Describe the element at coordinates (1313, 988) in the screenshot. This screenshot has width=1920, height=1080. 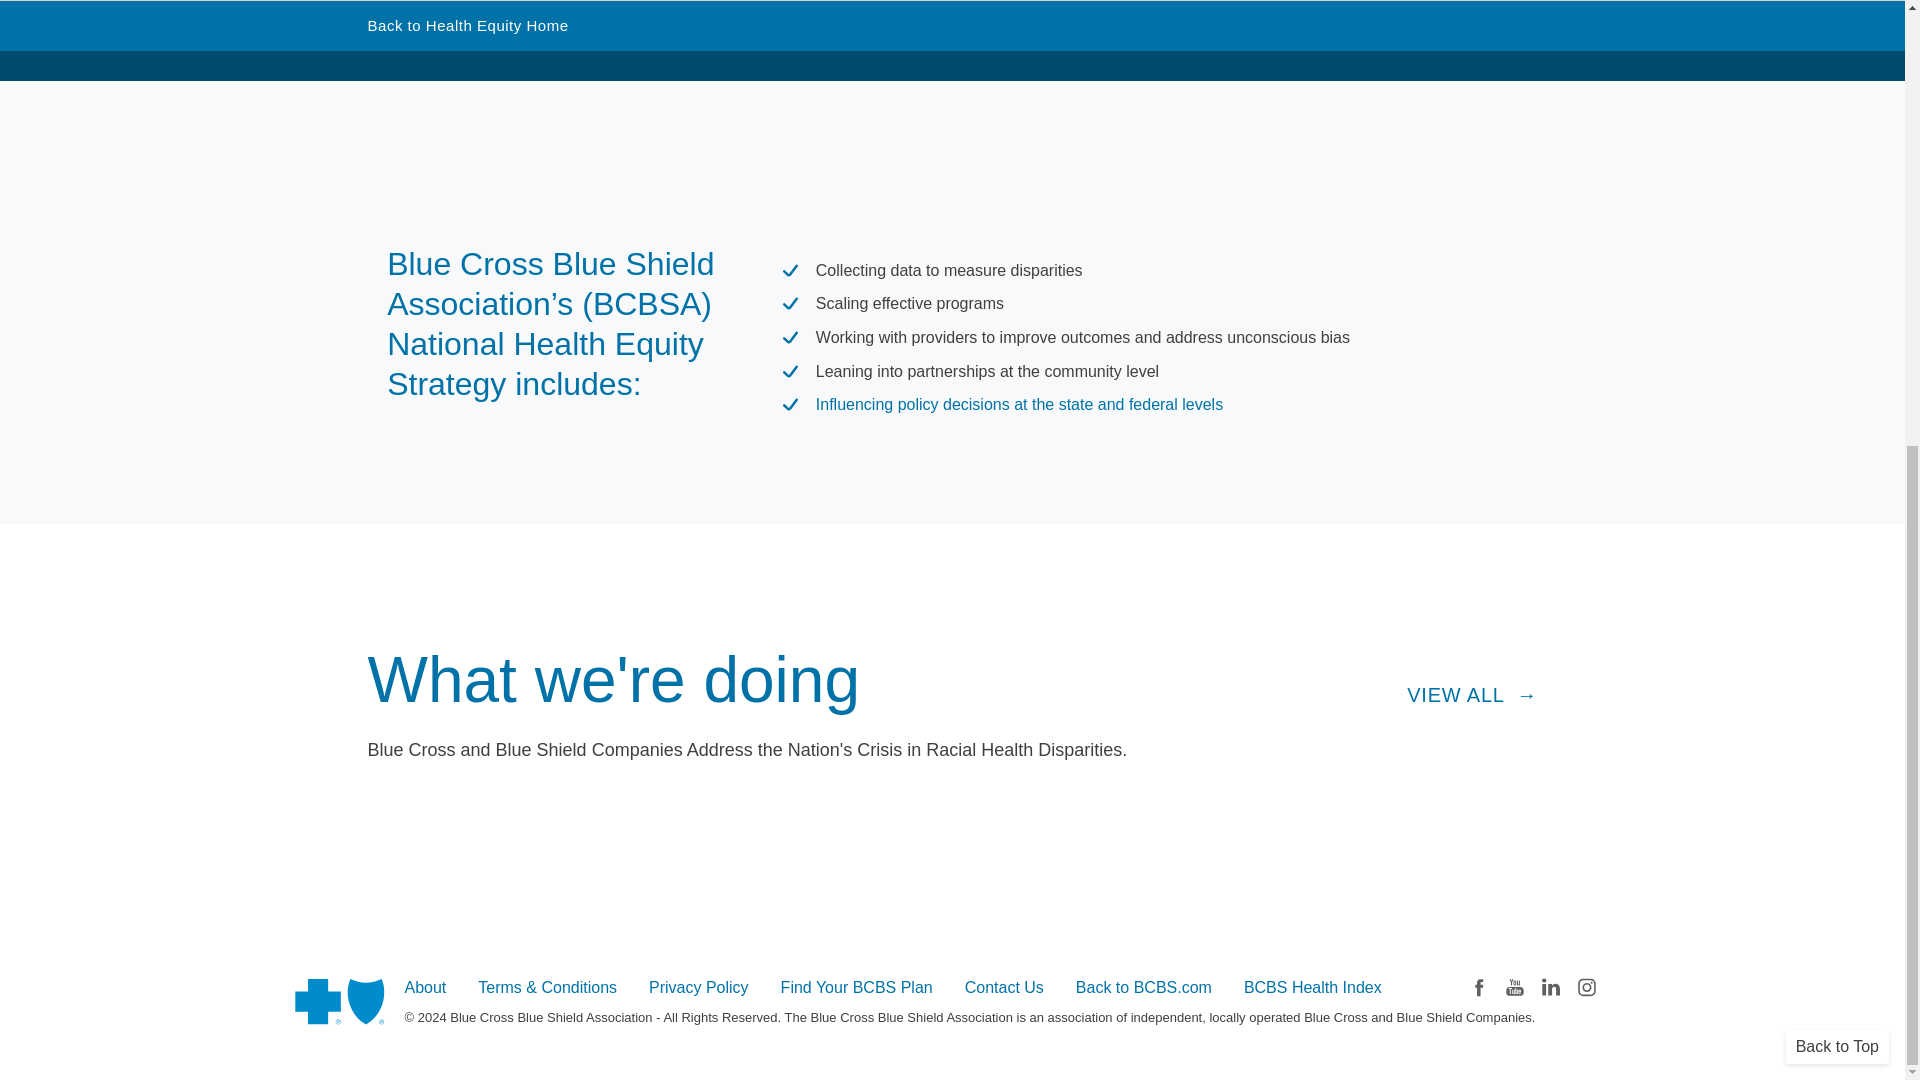
I see `BCBS Health Index` at that location.